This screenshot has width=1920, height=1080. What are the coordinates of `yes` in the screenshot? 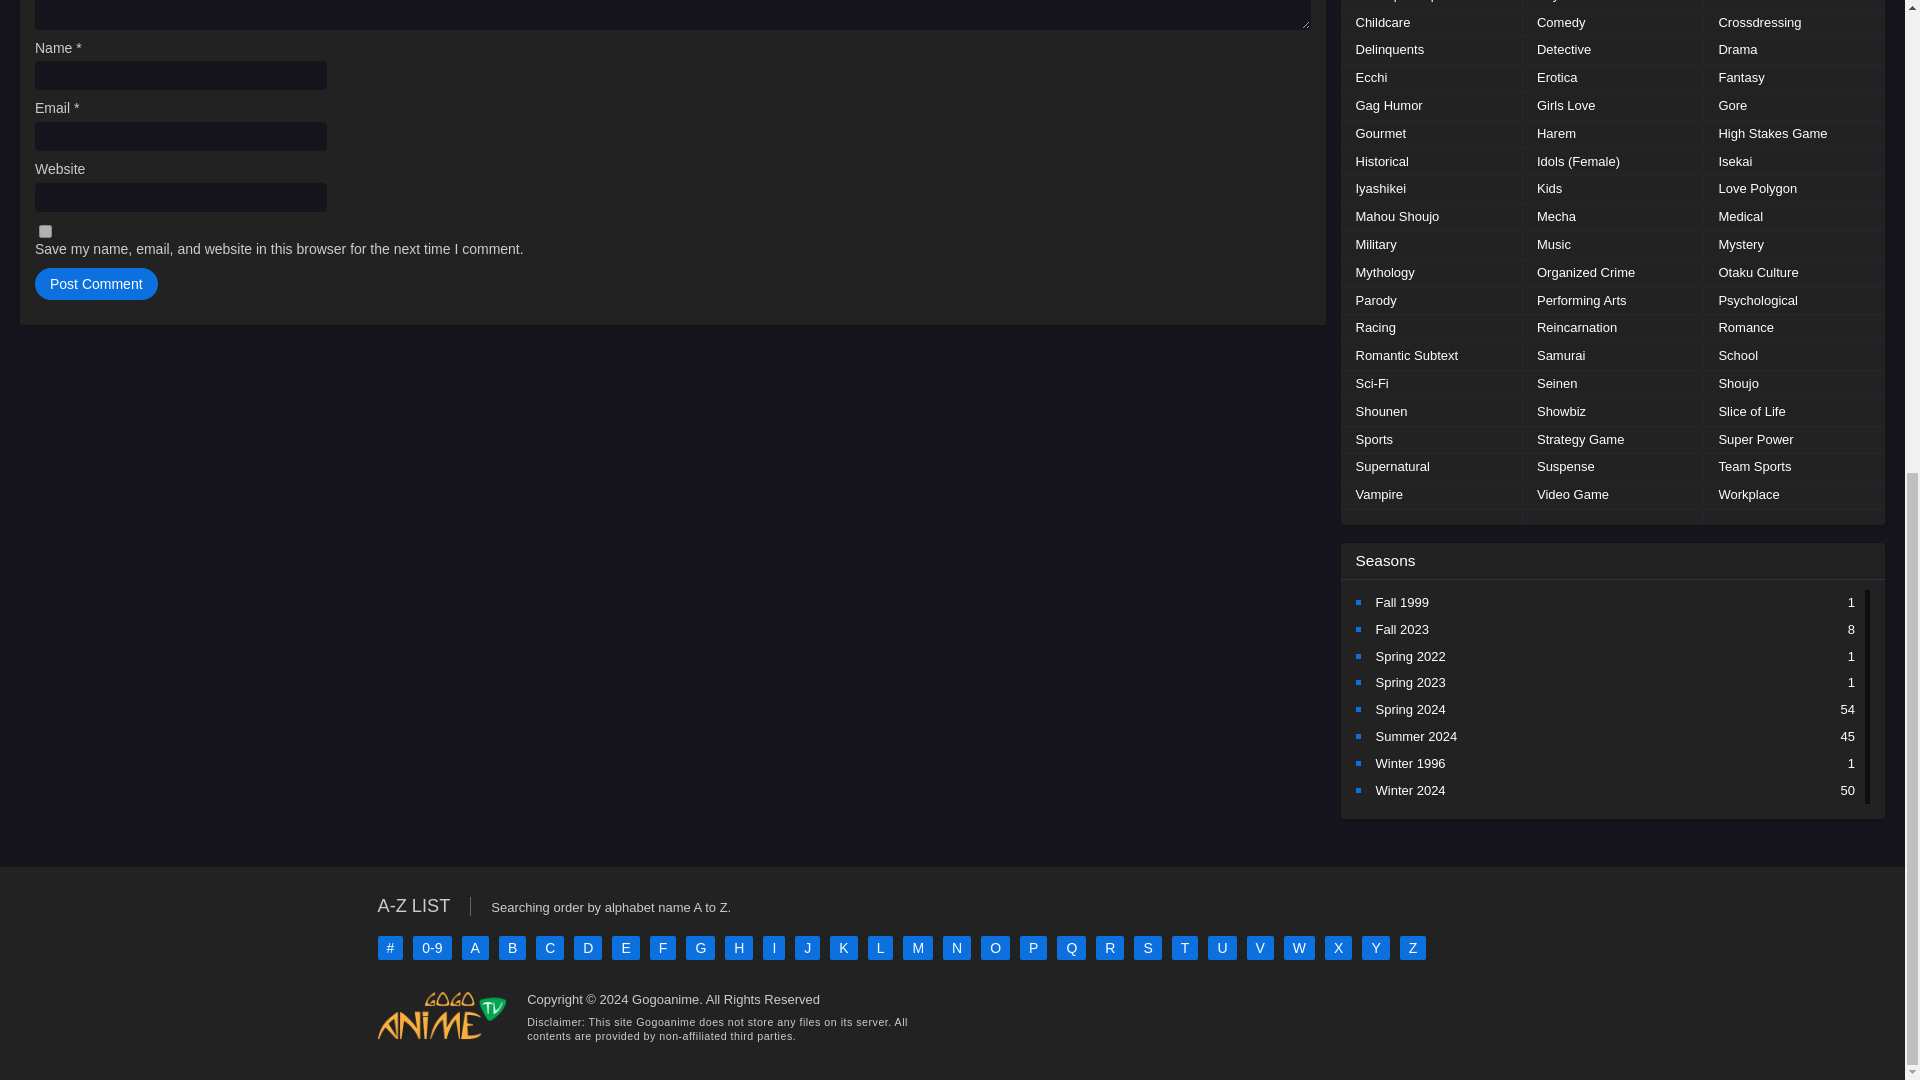 It's located at (44, 230).